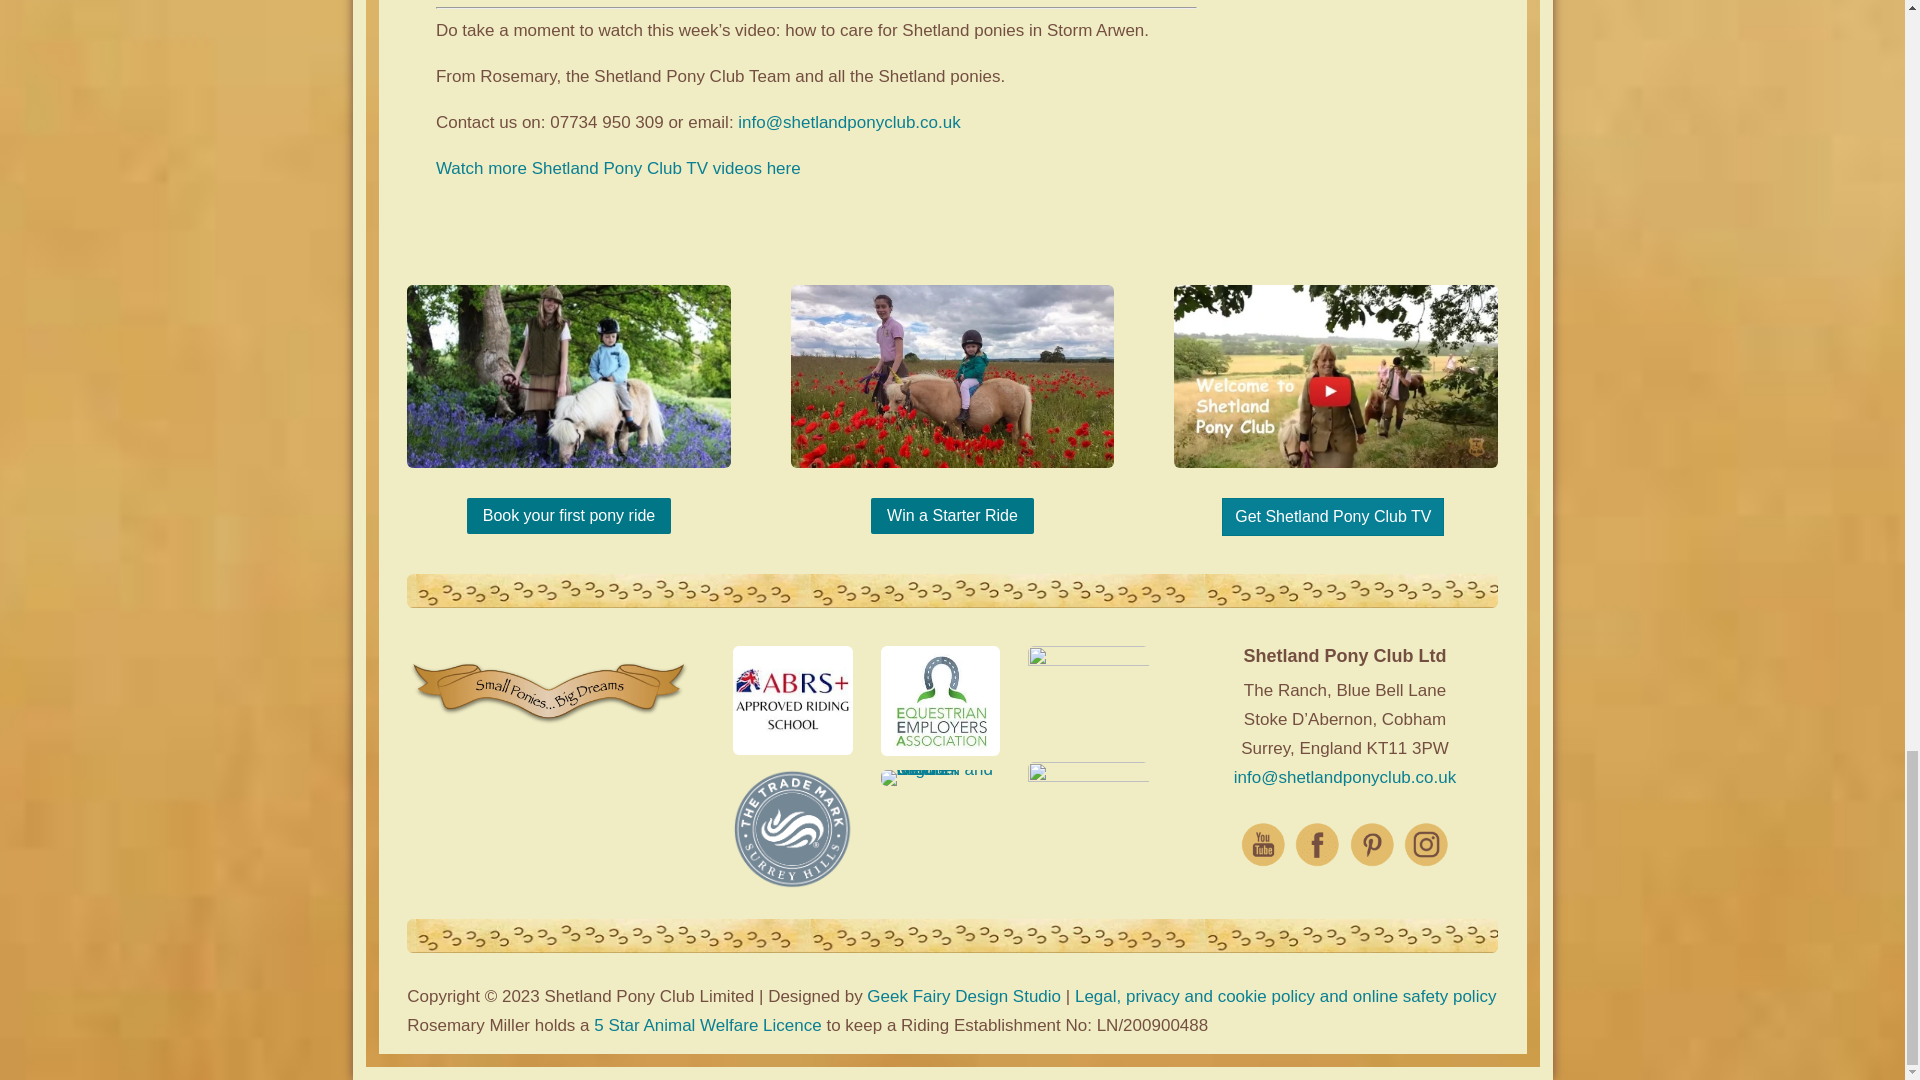  What do you see at coordinates (953, 376) in the screenshot?
I see `Honeybee in the Poppies, soft saddle` at bounding box center [953, 376].